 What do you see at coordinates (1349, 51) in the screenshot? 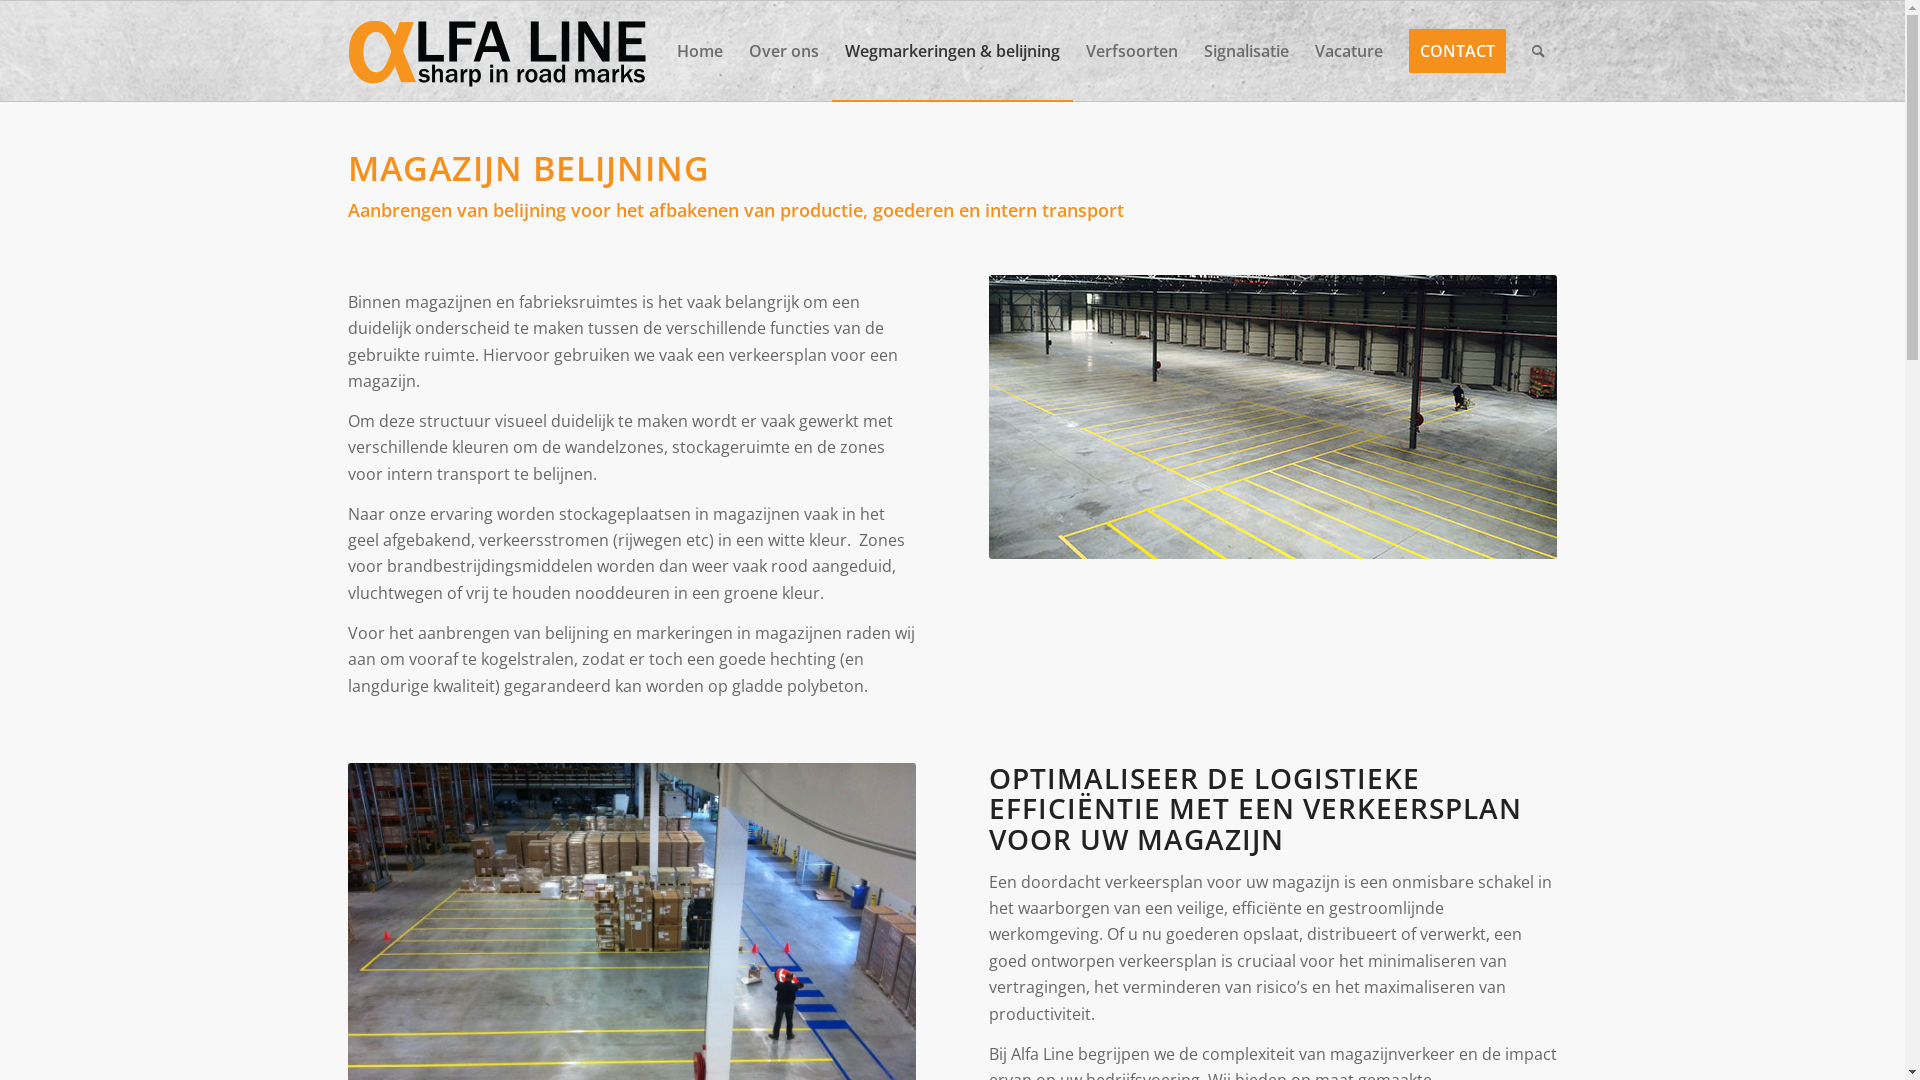
I see `Vacature` at bounding box center [1349, 51].